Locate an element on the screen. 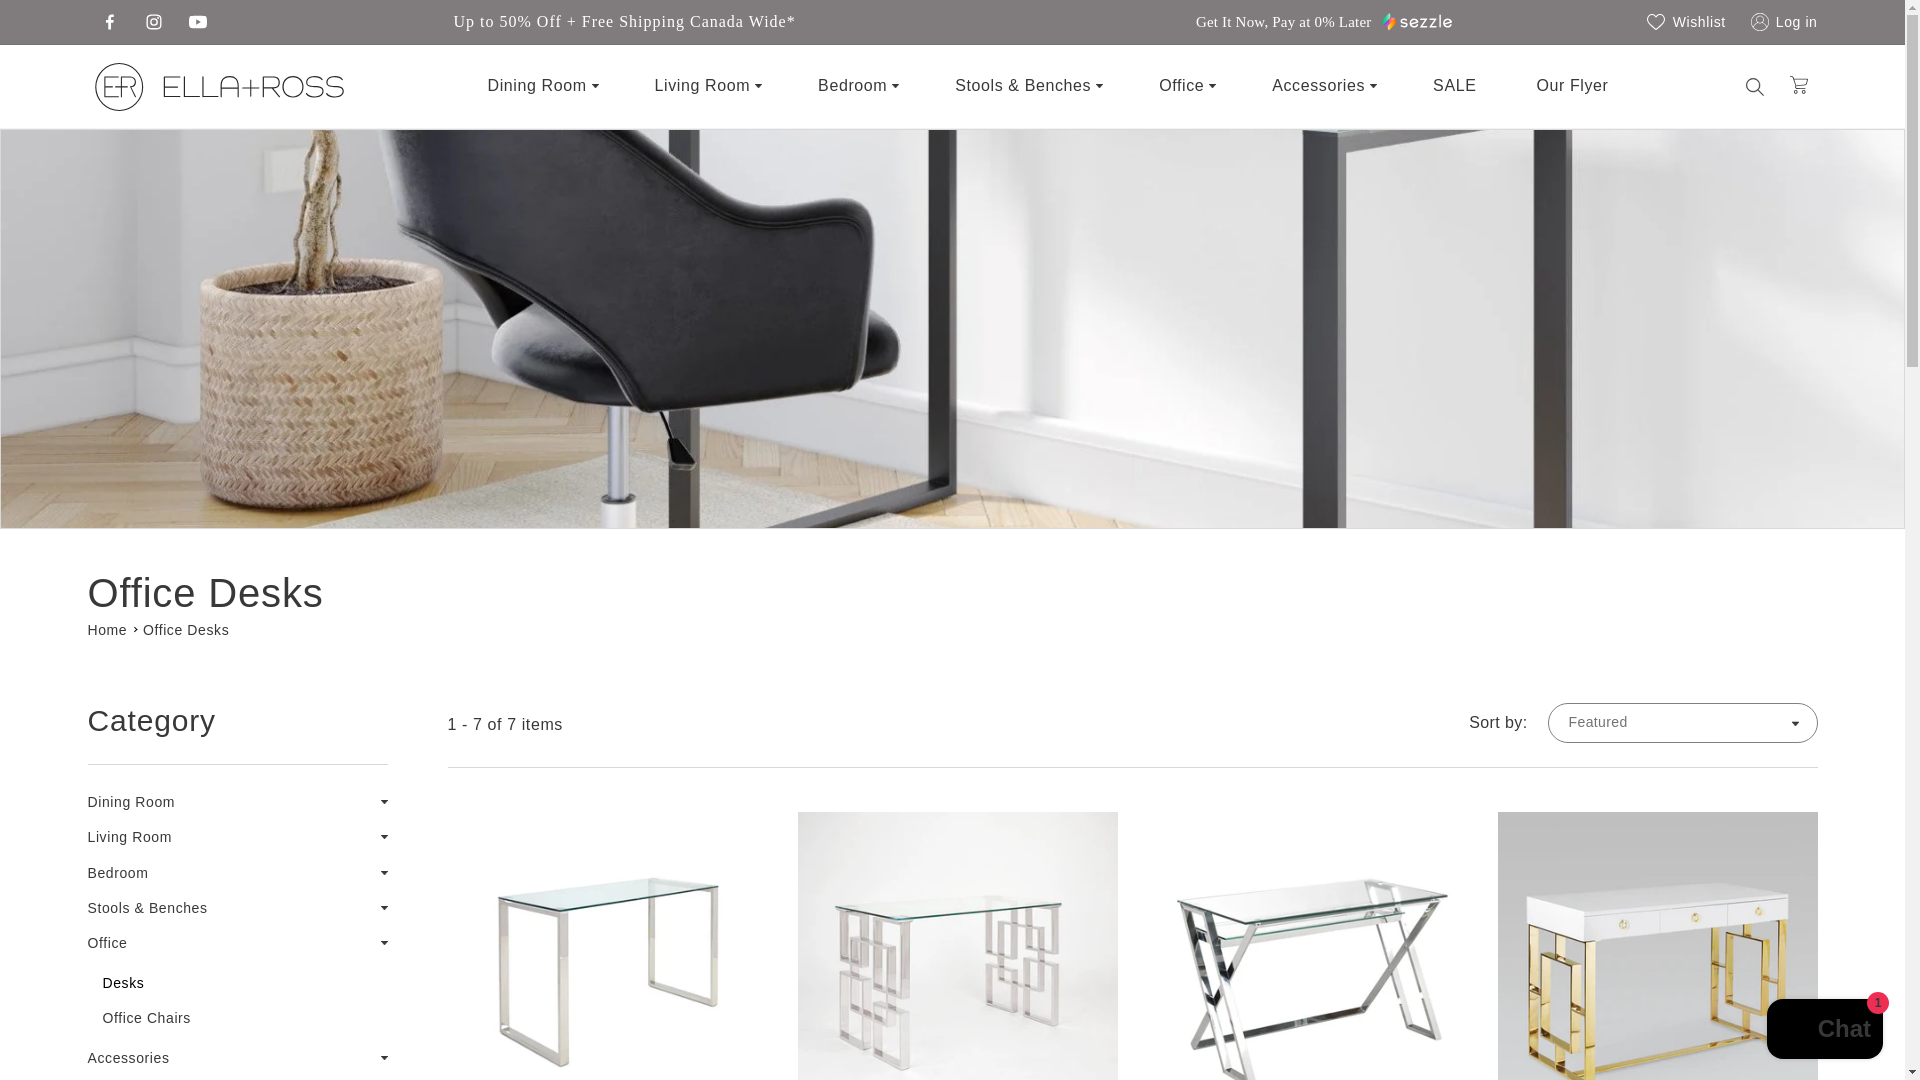 This screenshot has width=1920, height=1080. Skip to content is located at coordinates (94, 23).